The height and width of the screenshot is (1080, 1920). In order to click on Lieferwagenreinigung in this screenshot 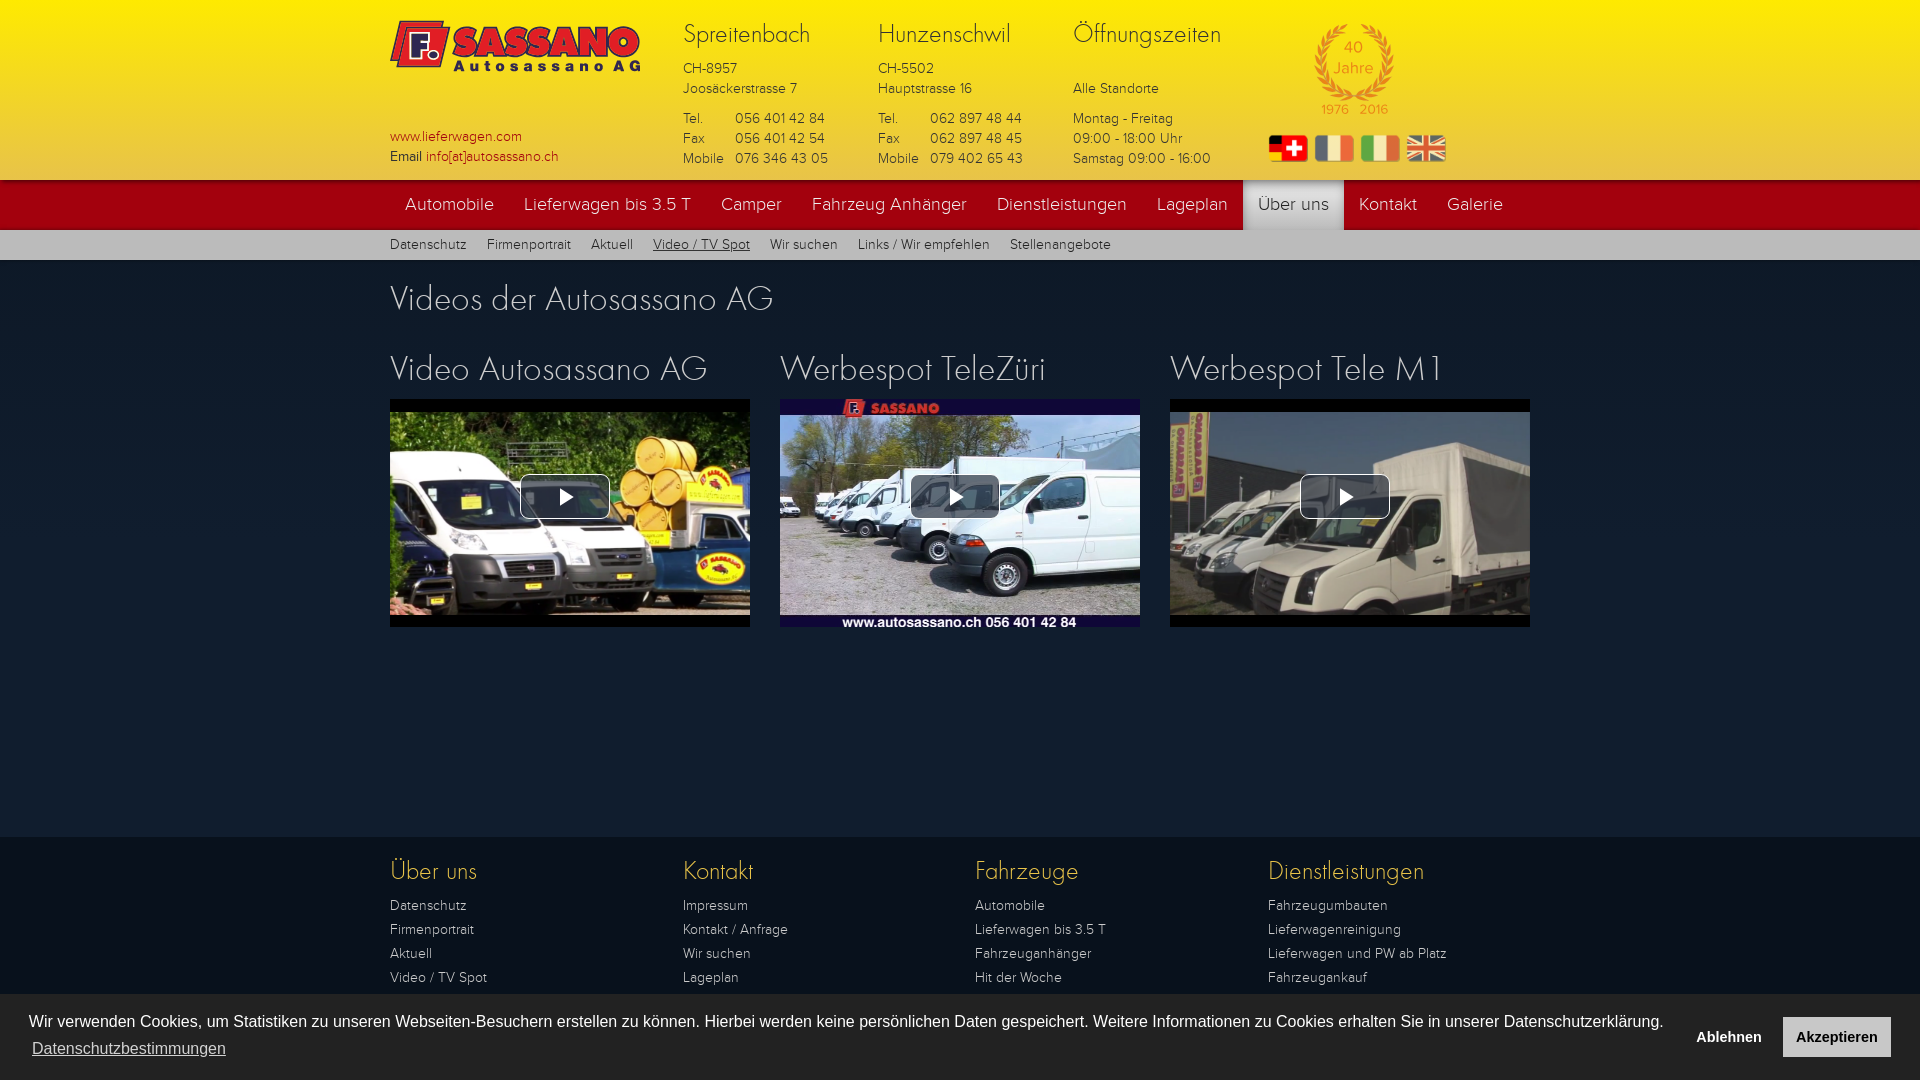, I will do `click(1334, 930)`.